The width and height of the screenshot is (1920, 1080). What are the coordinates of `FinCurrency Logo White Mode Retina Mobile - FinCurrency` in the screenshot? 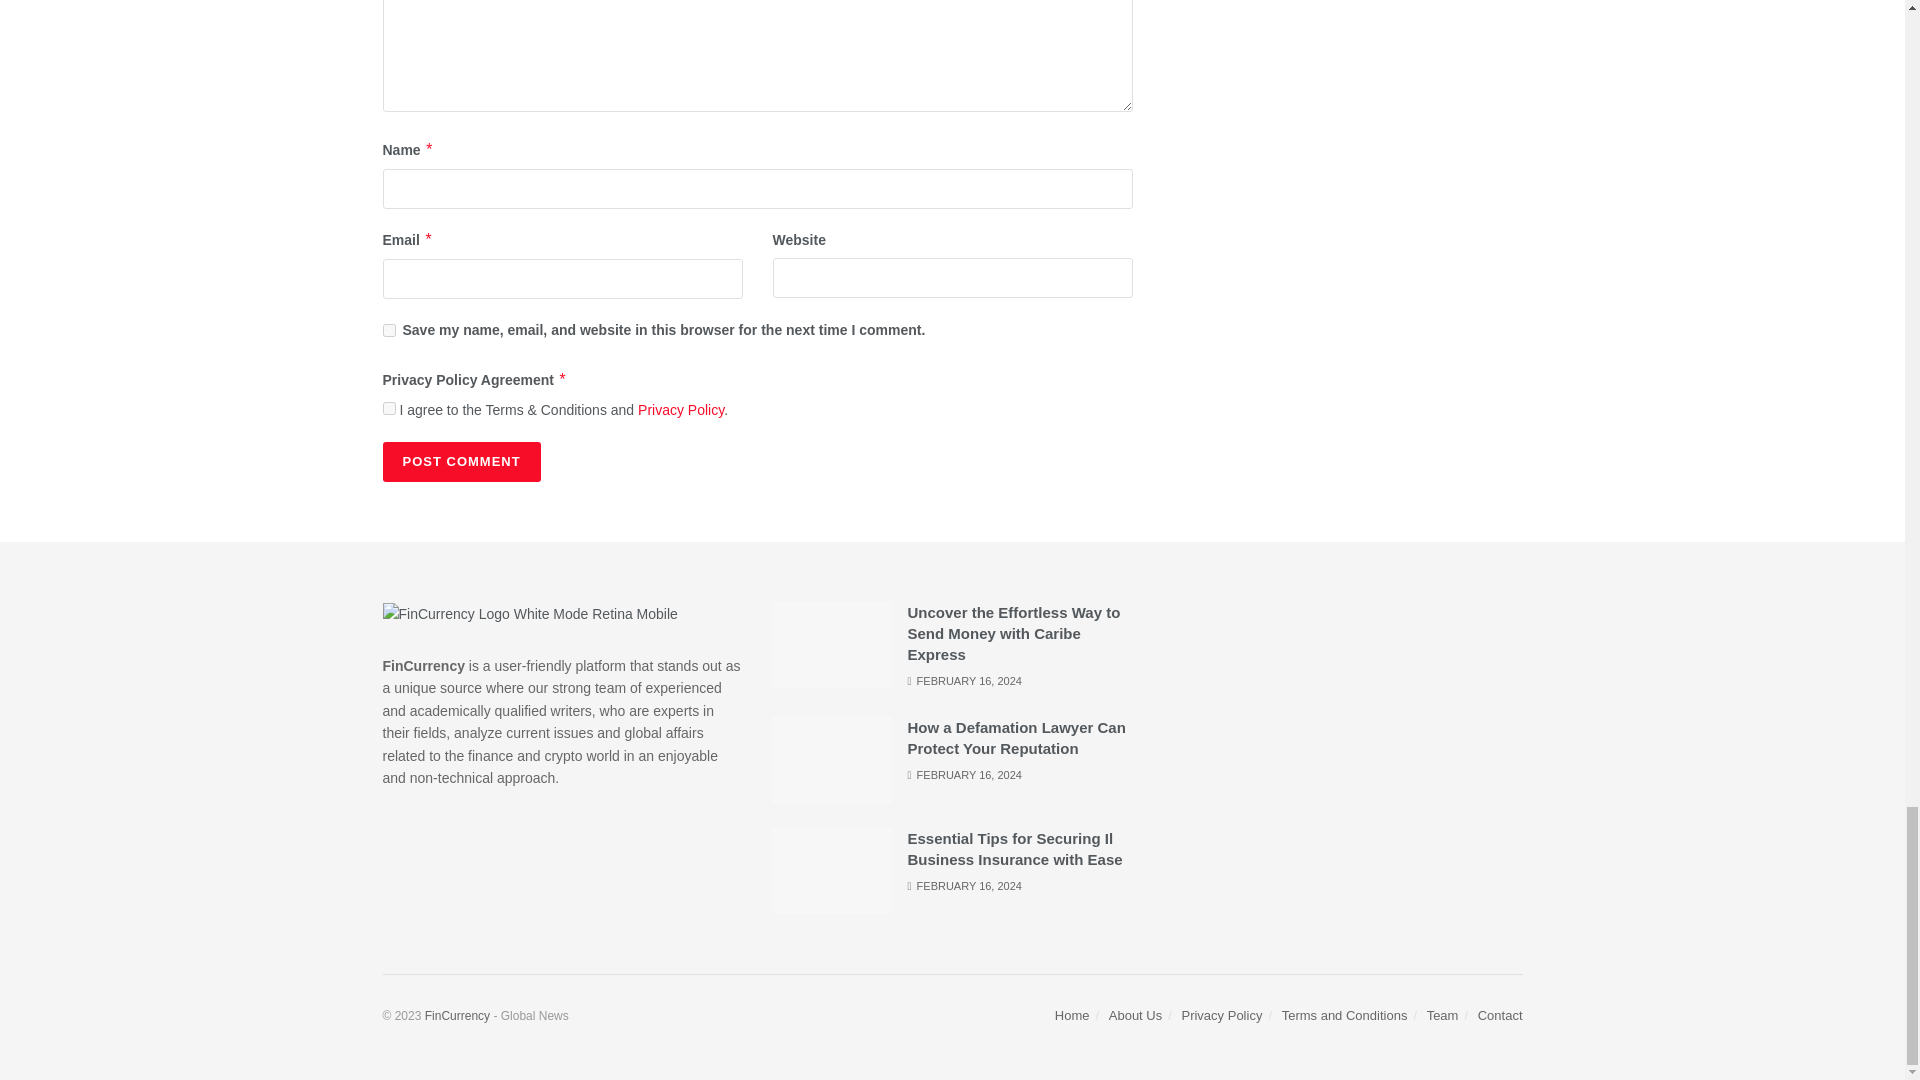 It's located at (530, 614).